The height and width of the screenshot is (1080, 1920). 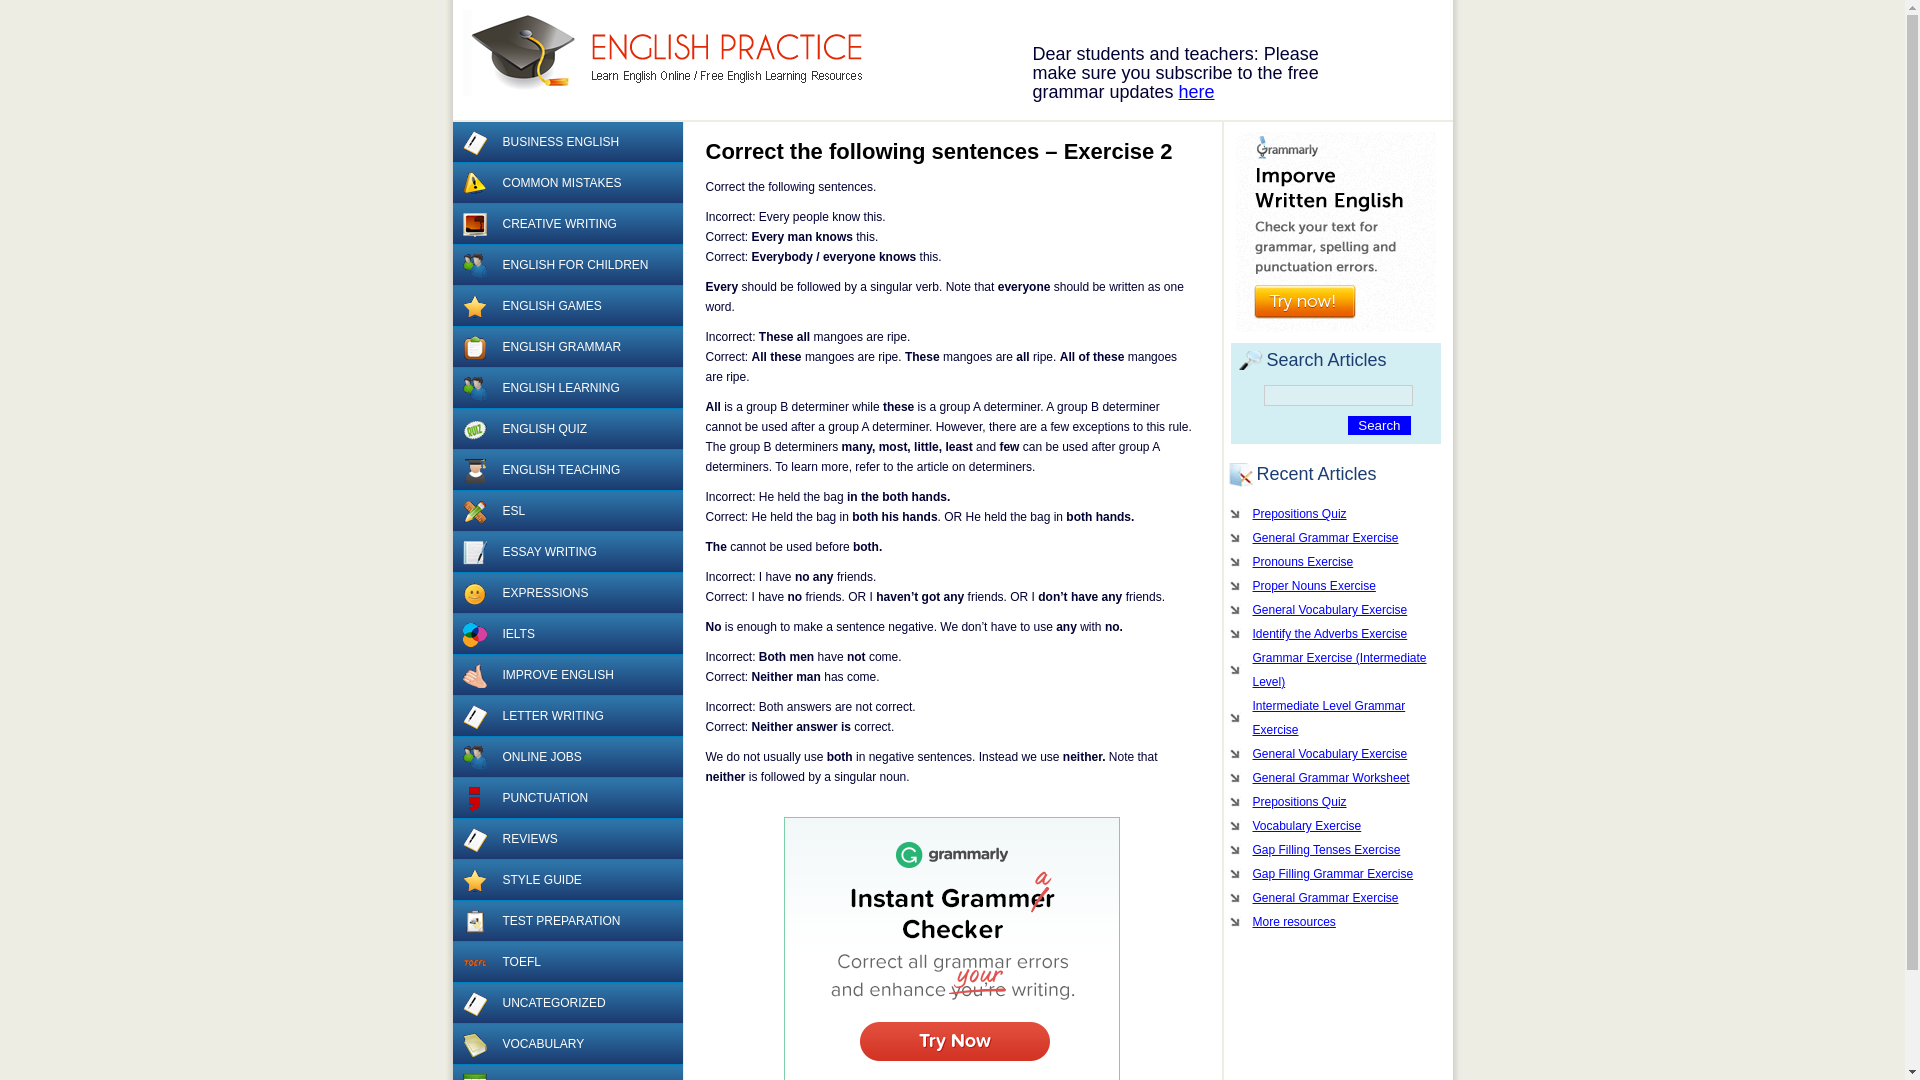 What do you see at coordinates (566, 962) in the screenshot?
I see `TOEFL` at bounding box center [566, 962].